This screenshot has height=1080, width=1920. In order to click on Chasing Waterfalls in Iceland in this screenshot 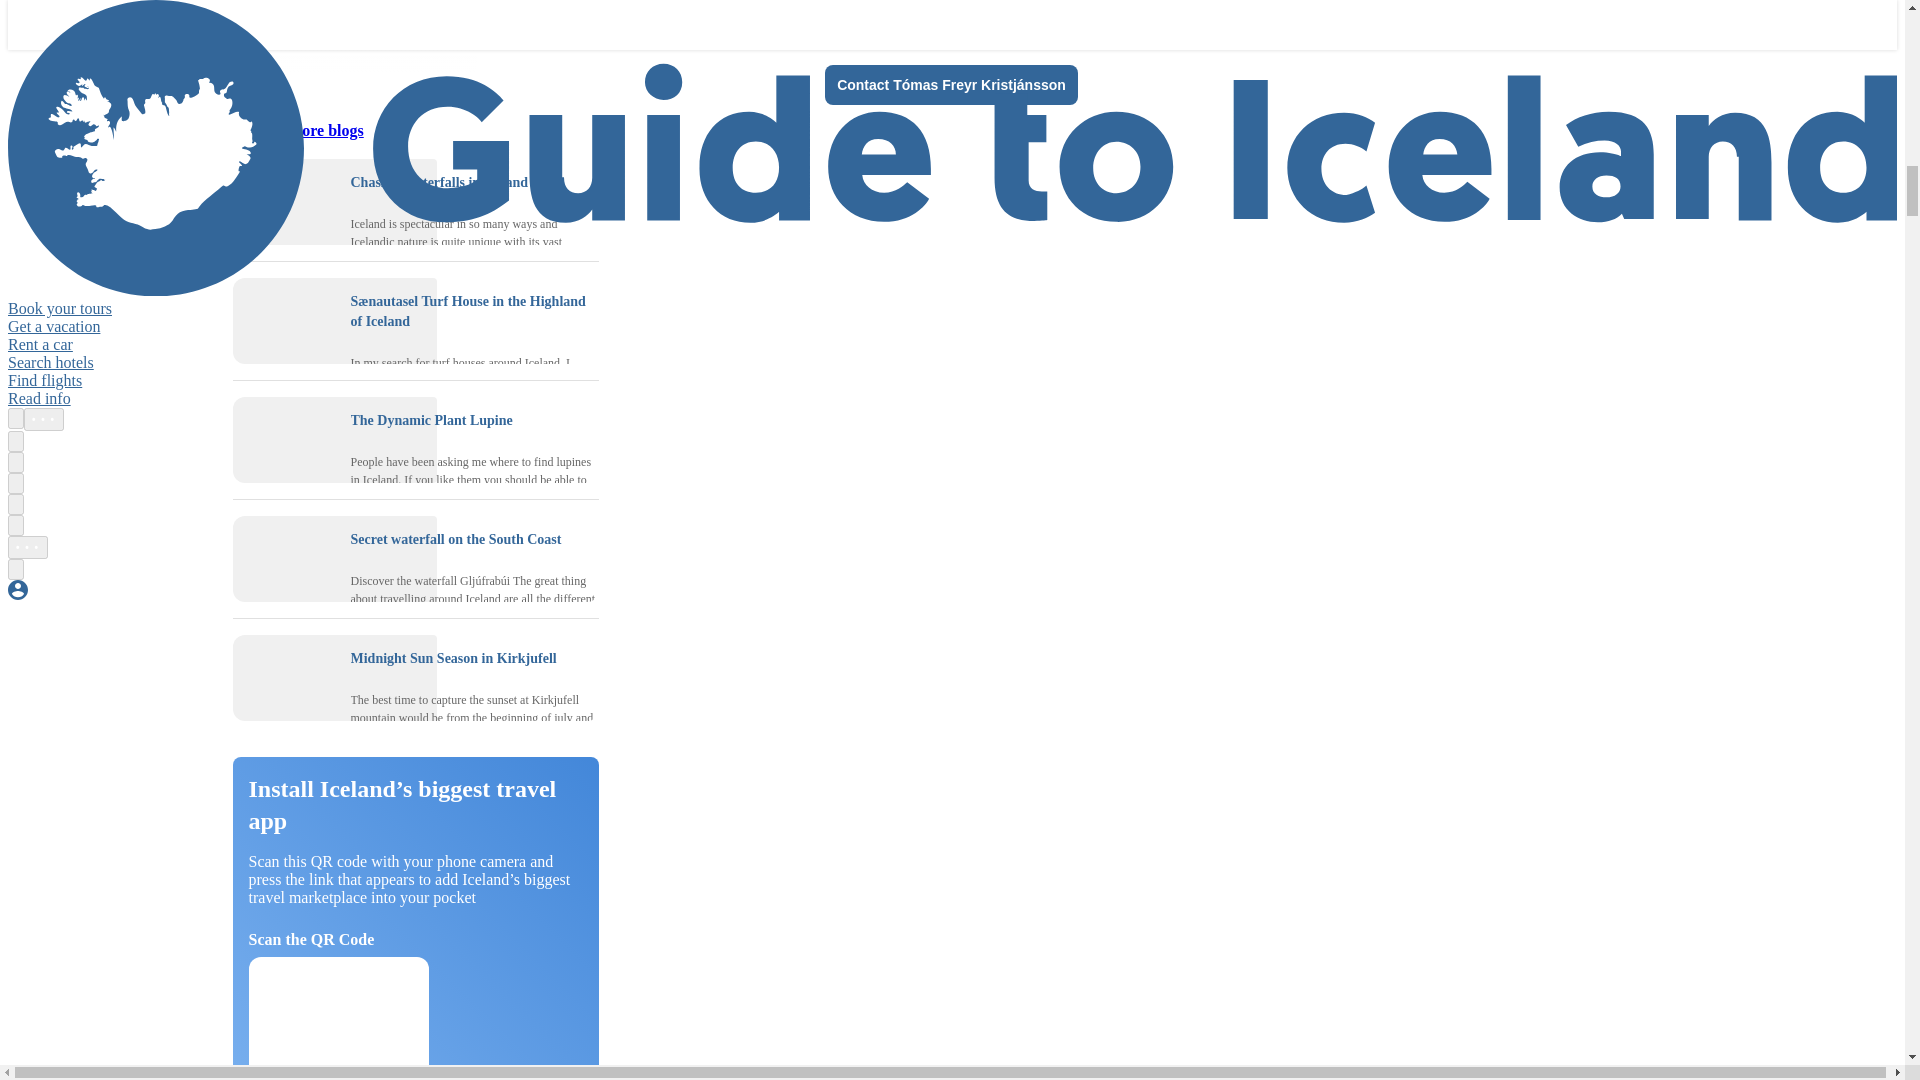, I will do `click(283, 202)`.